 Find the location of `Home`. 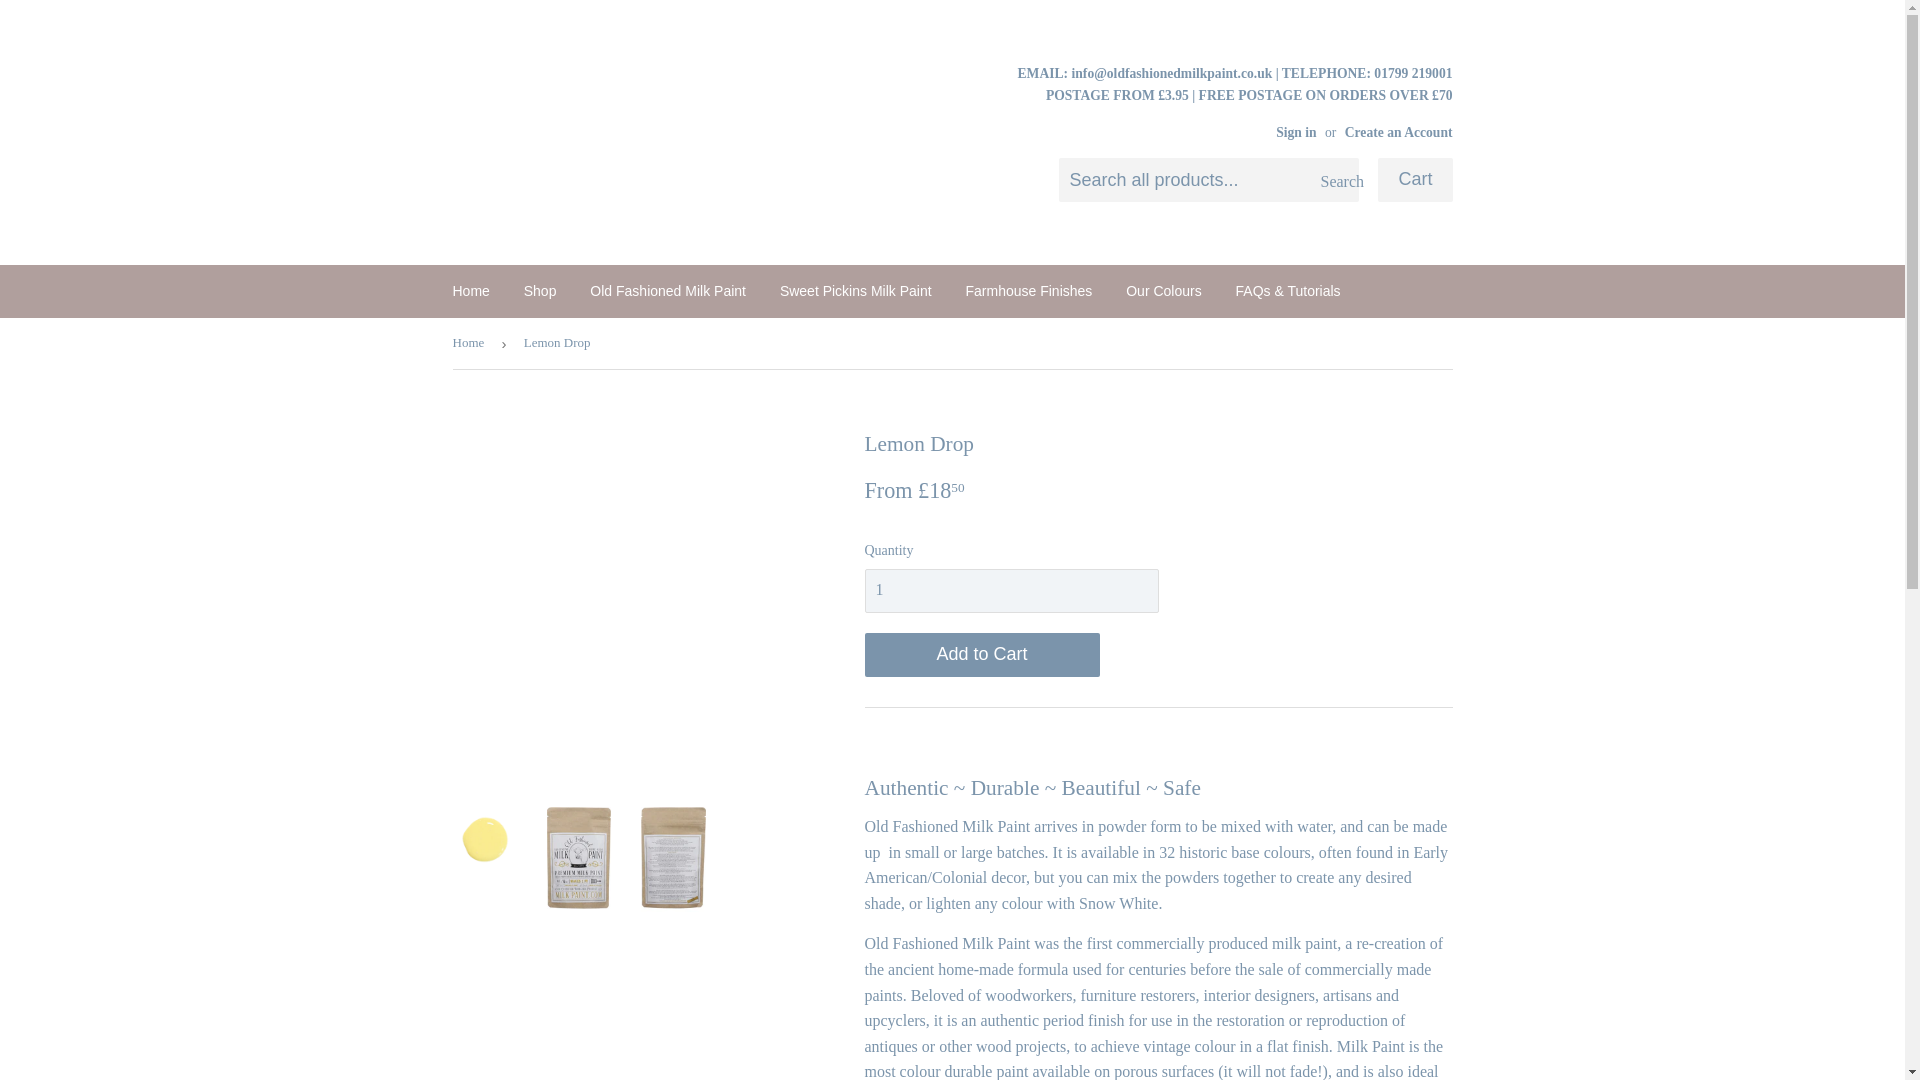

Home is located at coordinates (470, 290).